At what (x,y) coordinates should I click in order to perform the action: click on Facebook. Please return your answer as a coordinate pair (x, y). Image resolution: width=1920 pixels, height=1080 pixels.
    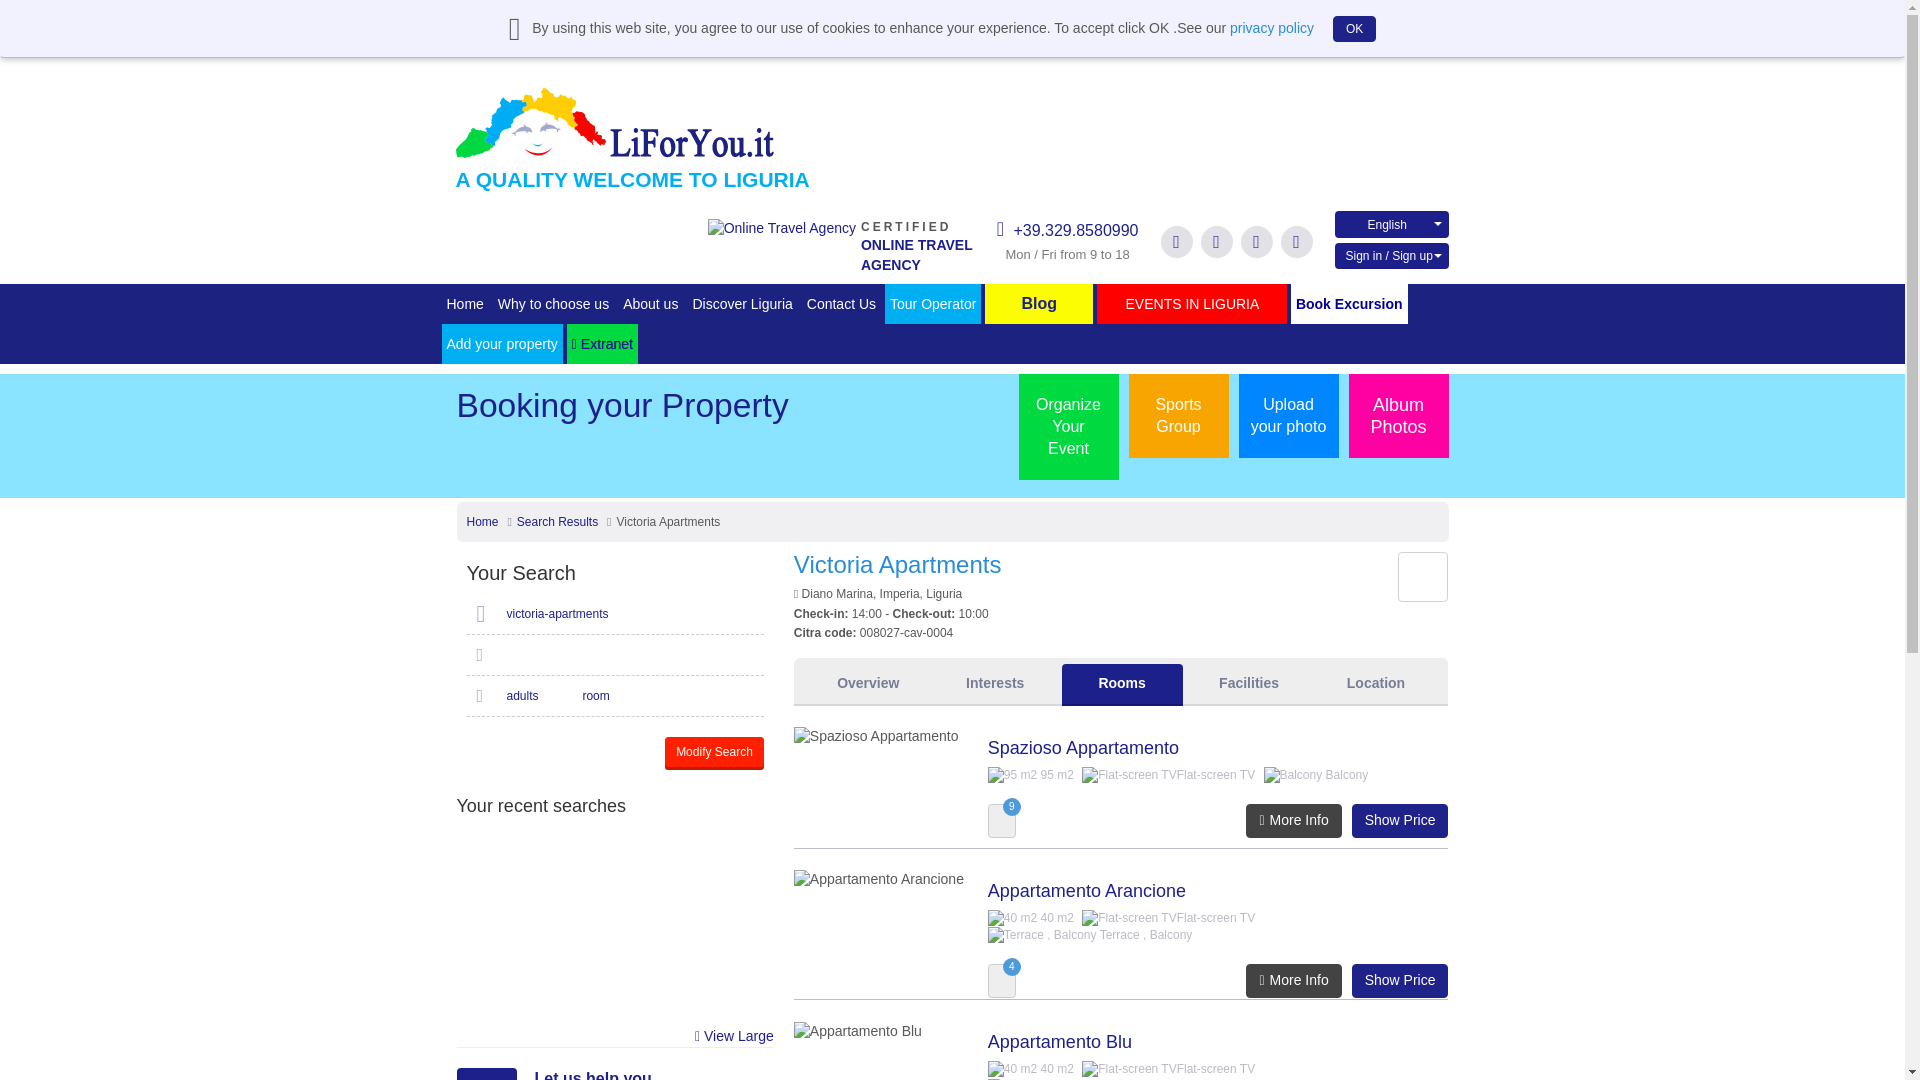
    Looking at the image, I should click on (933, 304).